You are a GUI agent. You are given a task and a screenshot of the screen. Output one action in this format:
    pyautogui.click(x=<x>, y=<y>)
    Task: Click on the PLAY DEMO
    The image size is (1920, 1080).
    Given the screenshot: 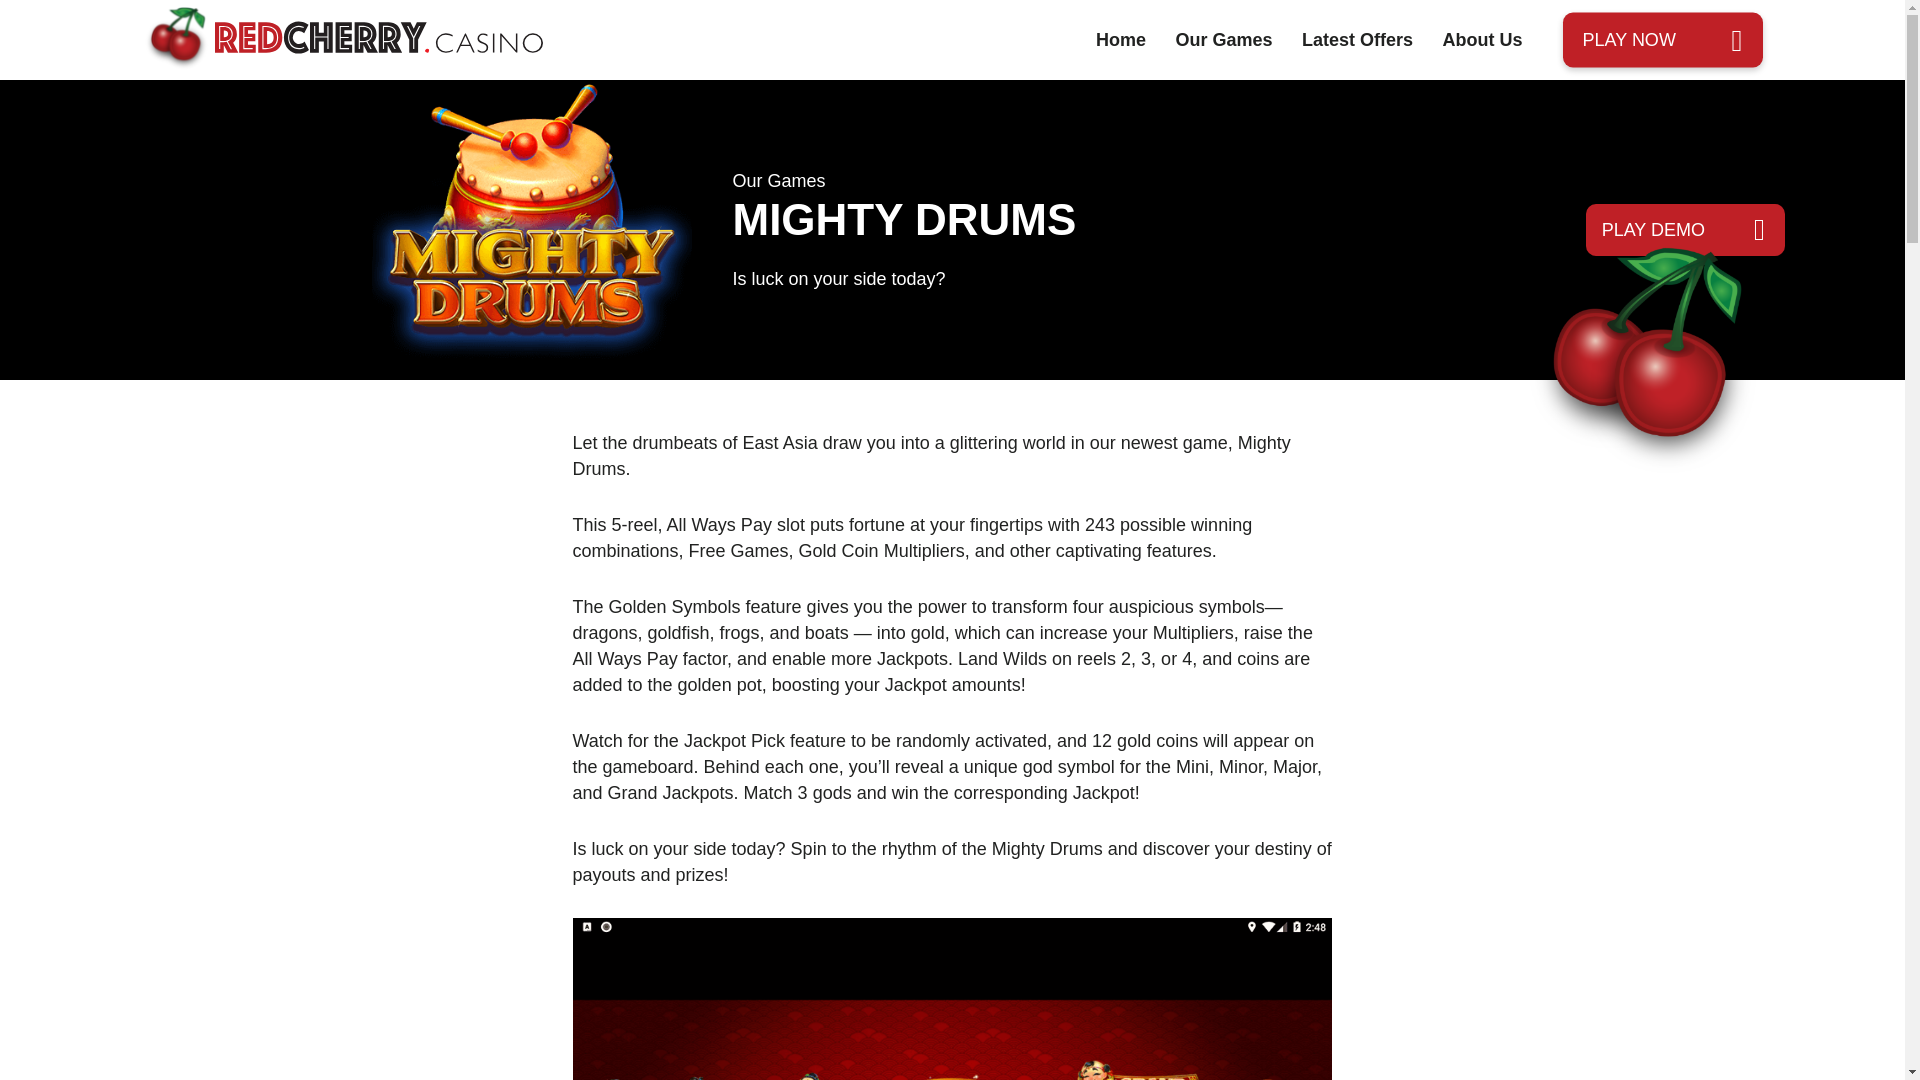 What is the action you would take?
    pyautogui.click(x=1685, y=230)
    